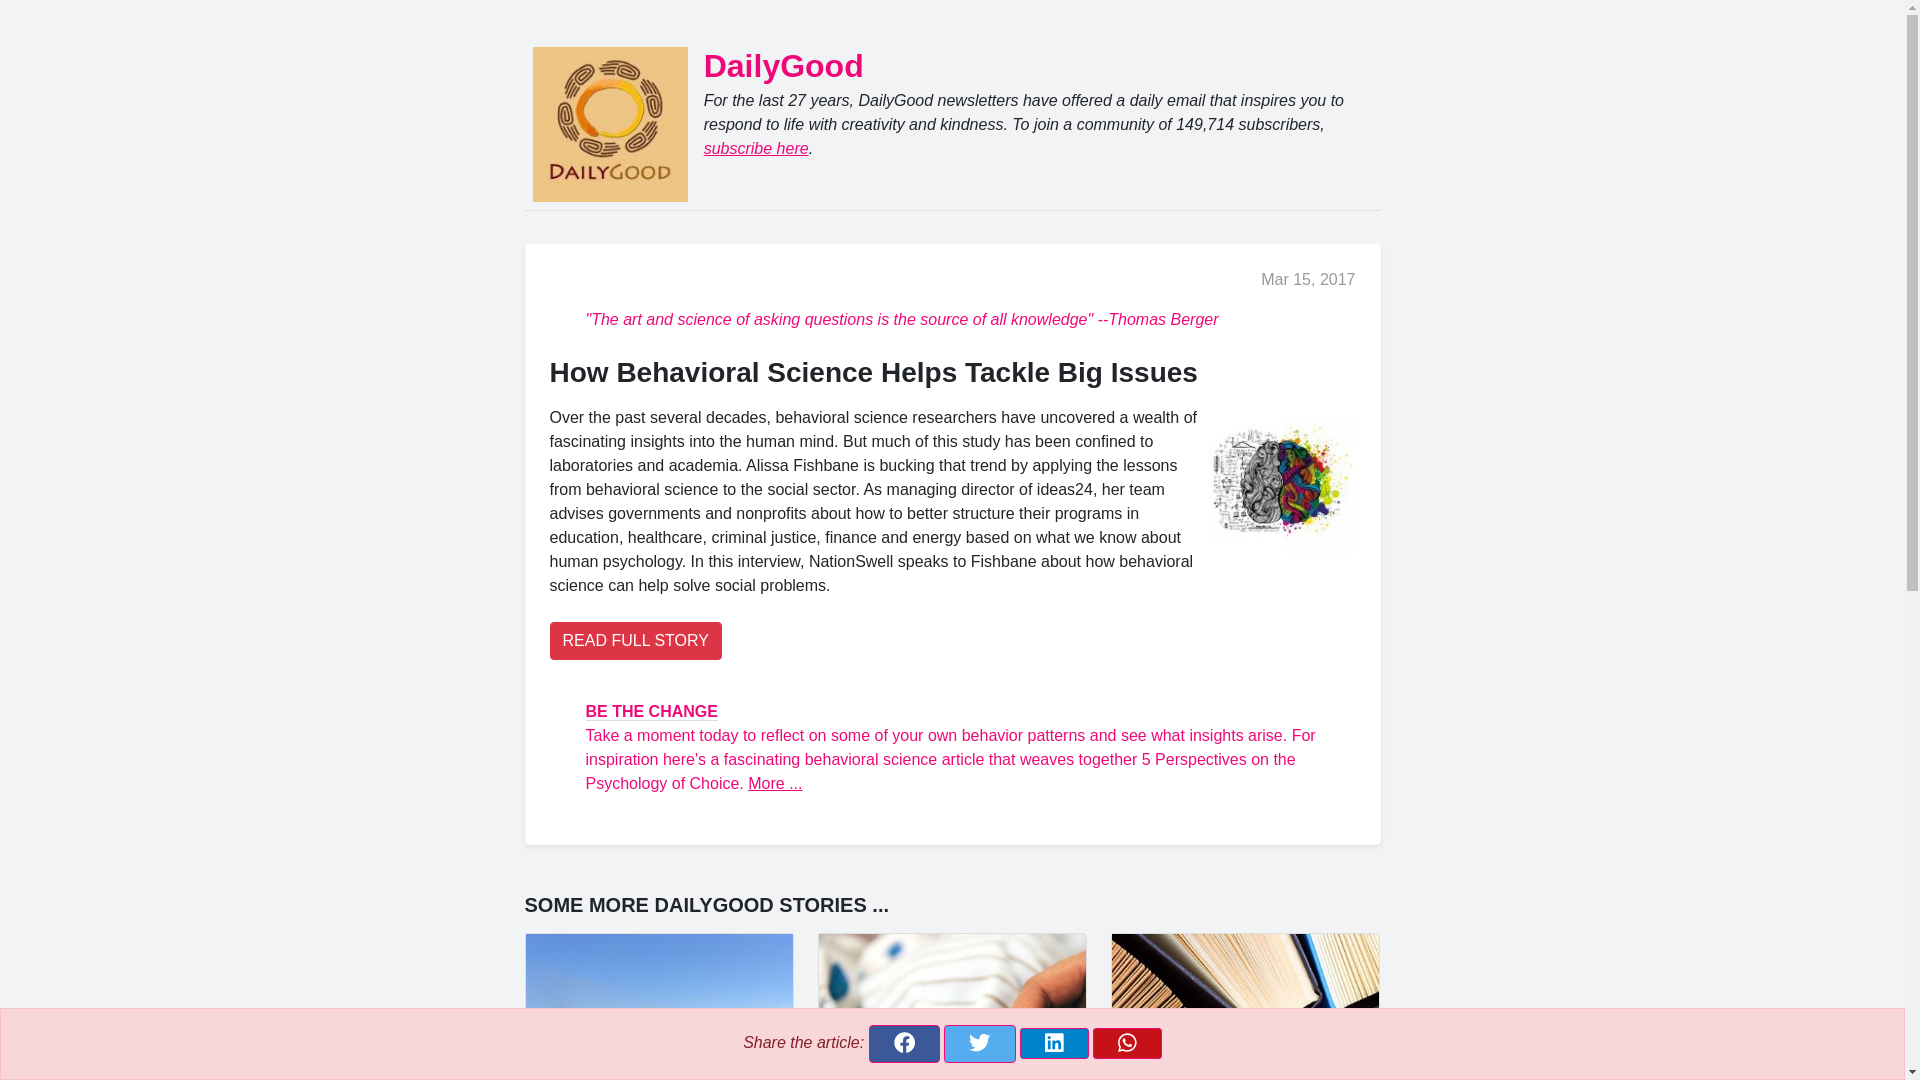 Image resolution: width=1920 pixels, height=1080 pixels. Describe the element at coordinates (635, 640) in the screenshot. I see `READ FULL STORY` at that location.